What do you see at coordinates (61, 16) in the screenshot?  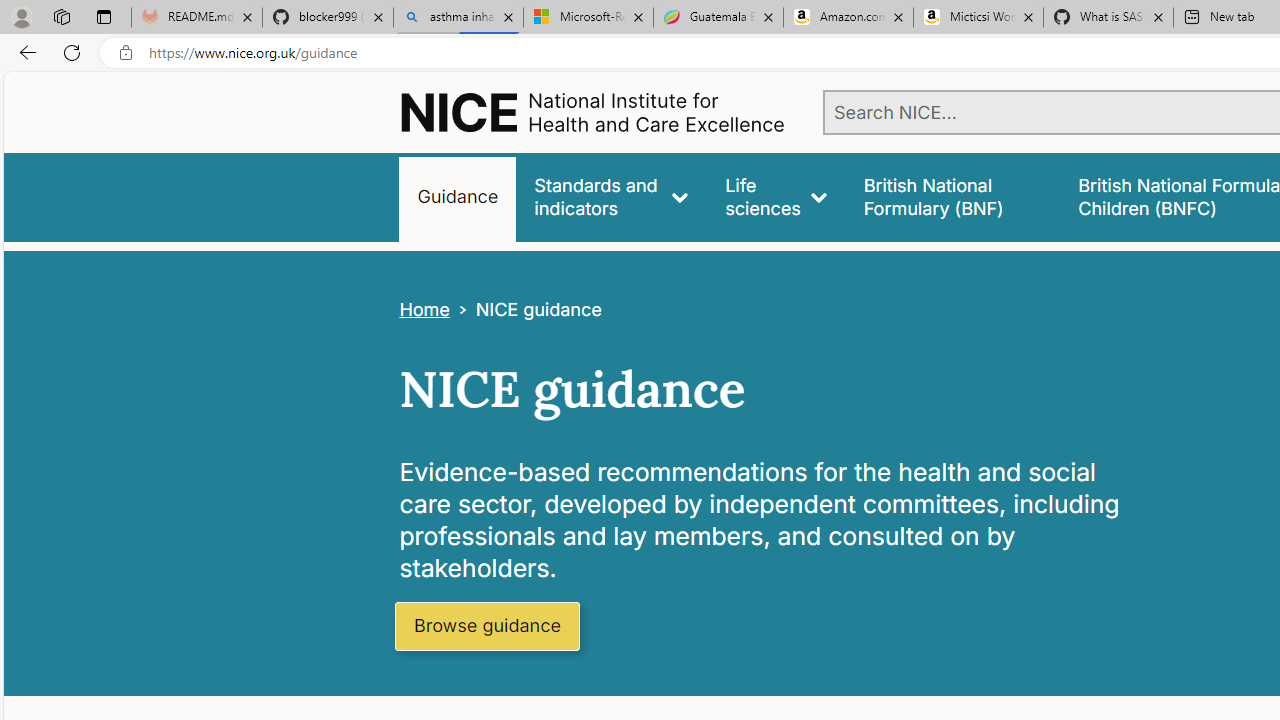 I see `Workspaces` at bounding box center [61, 16].